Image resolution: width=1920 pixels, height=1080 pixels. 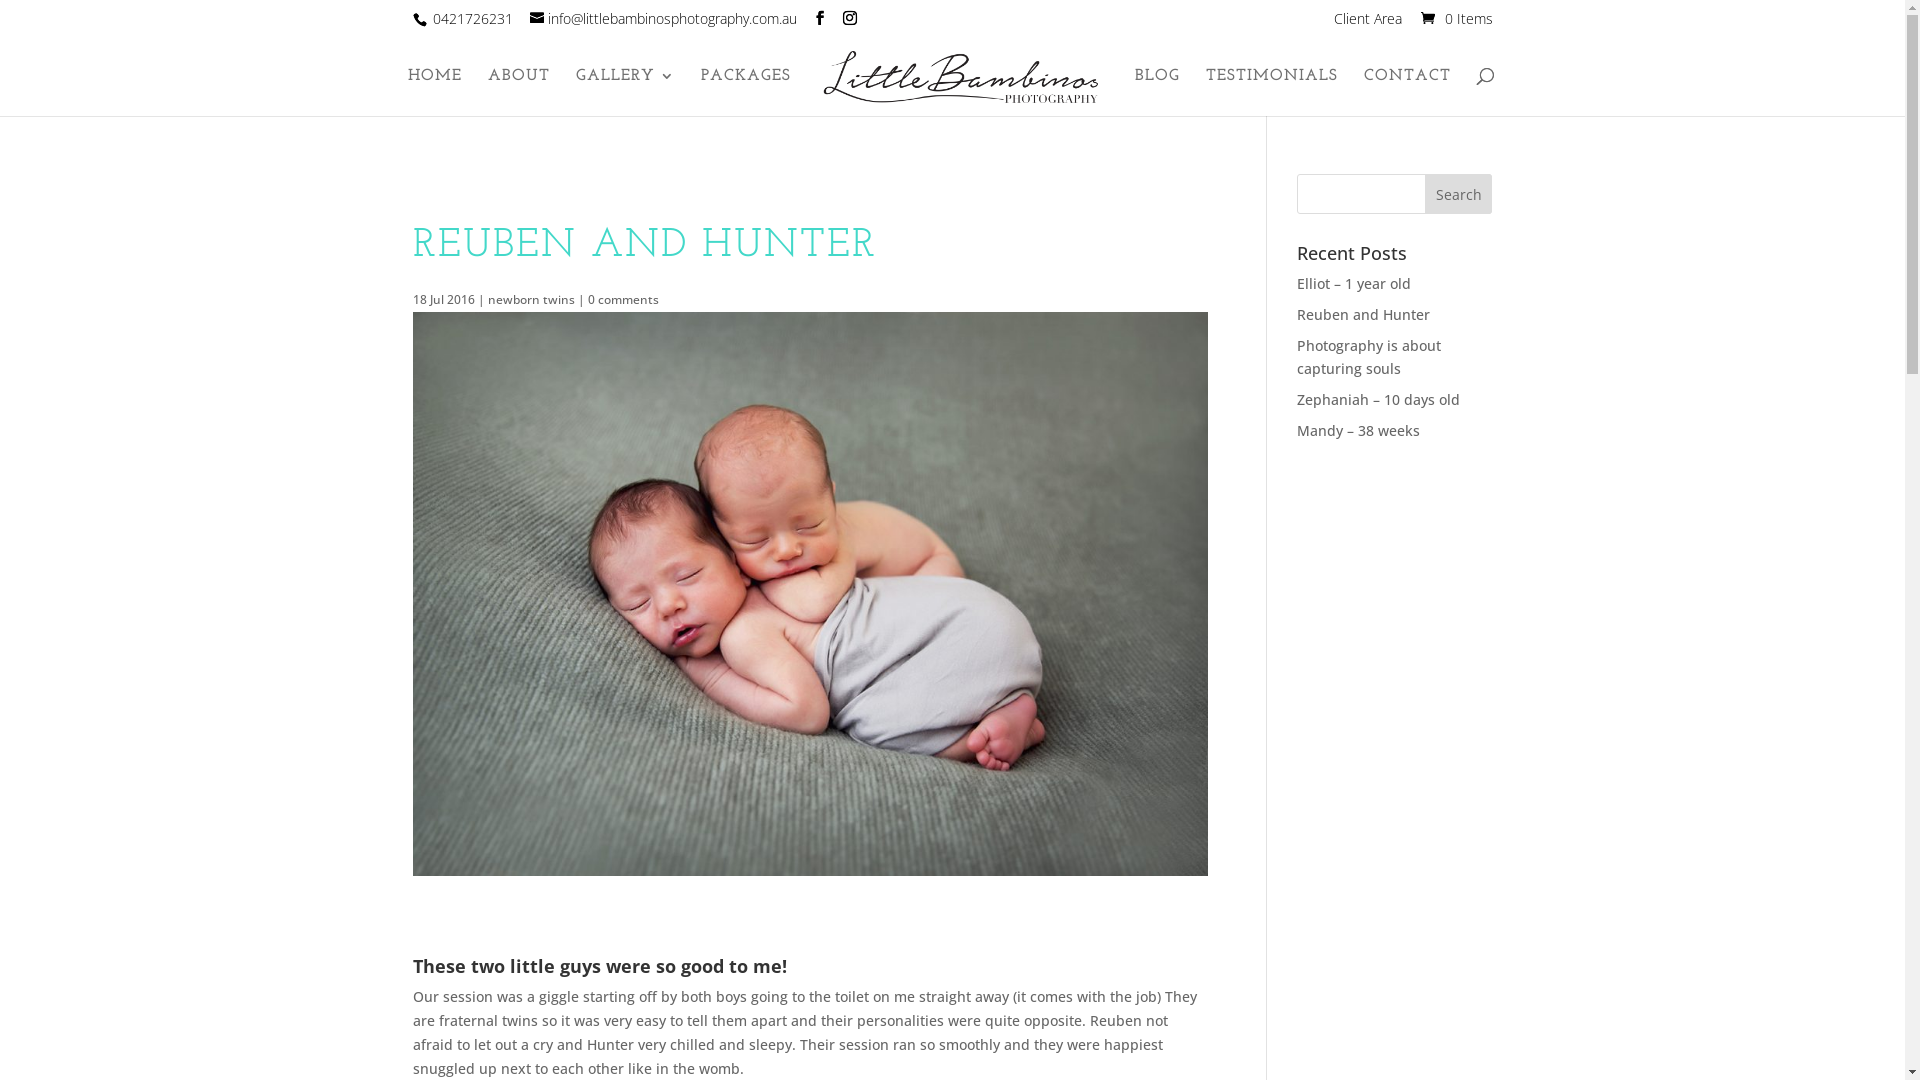 I want to click on GALLERY, so click(x=626, y=92).